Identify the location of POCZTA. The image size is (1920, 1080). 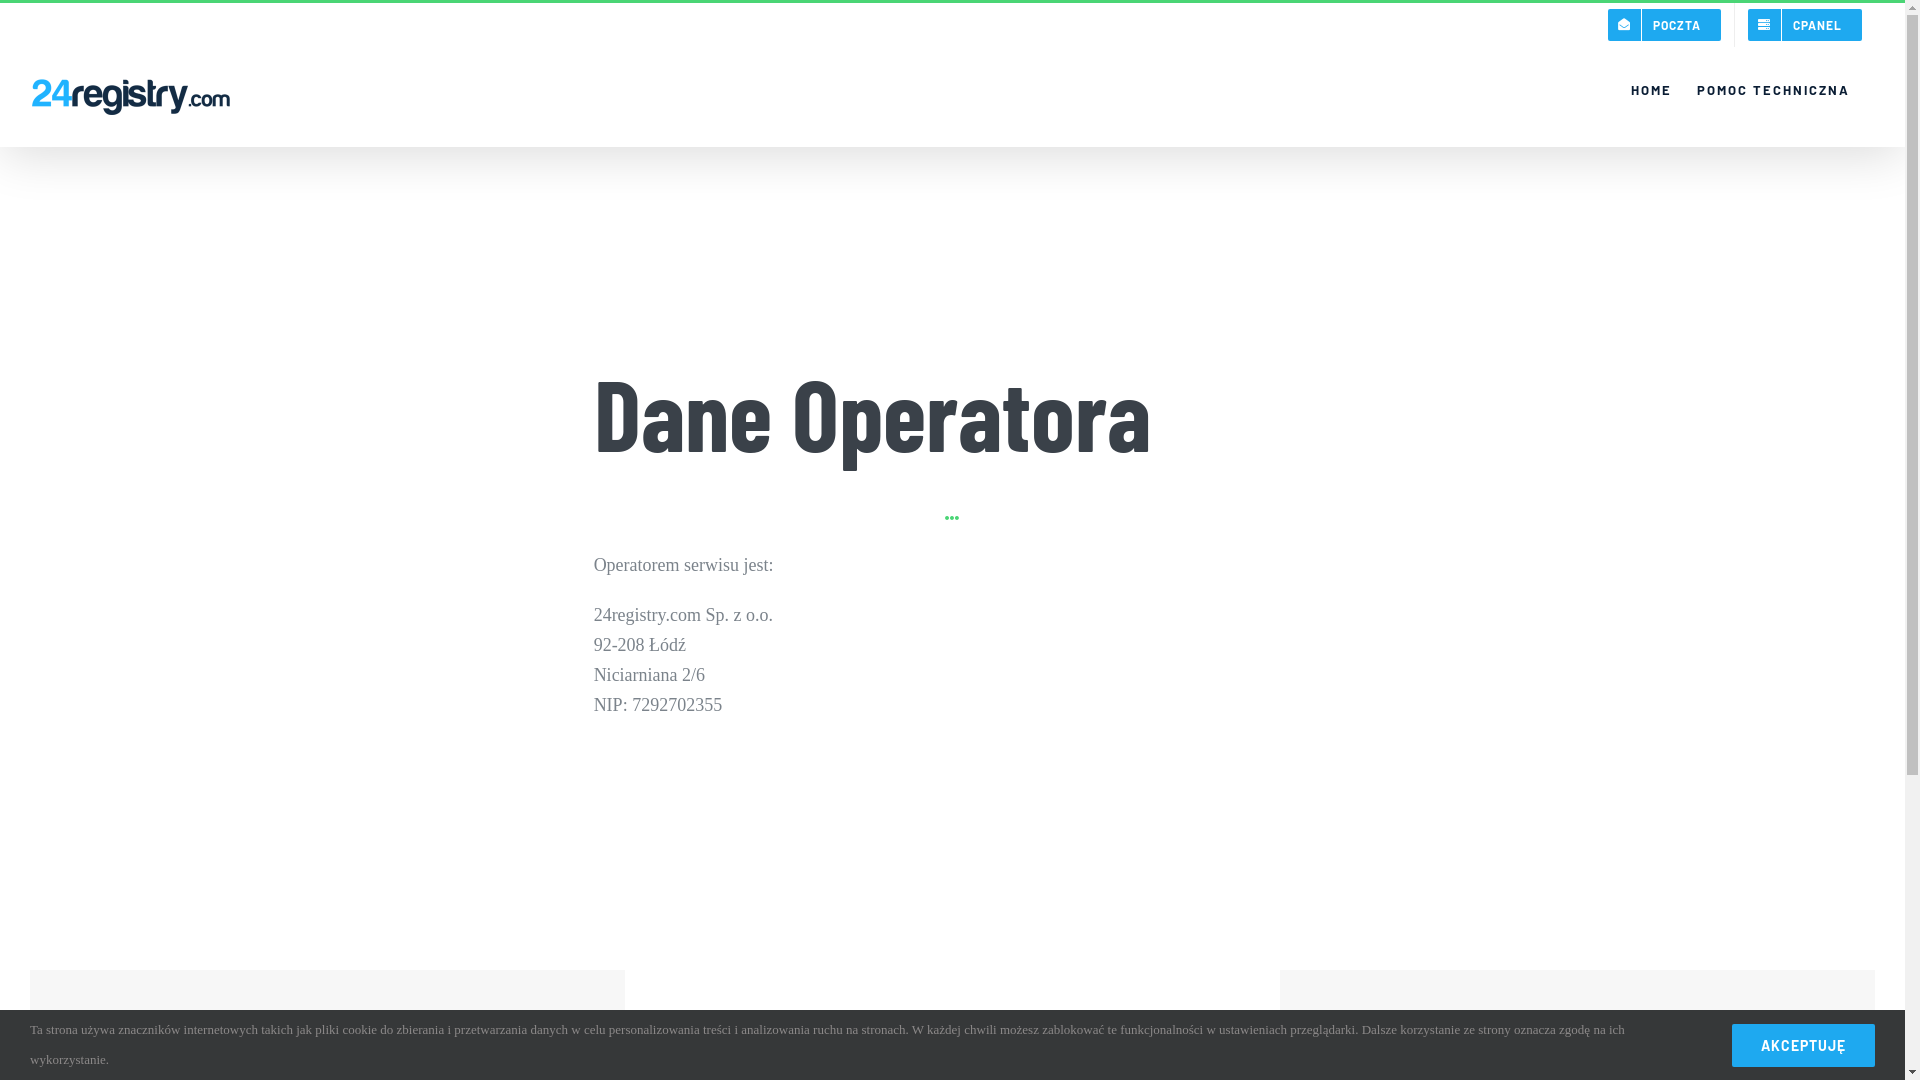
(1664, 25).